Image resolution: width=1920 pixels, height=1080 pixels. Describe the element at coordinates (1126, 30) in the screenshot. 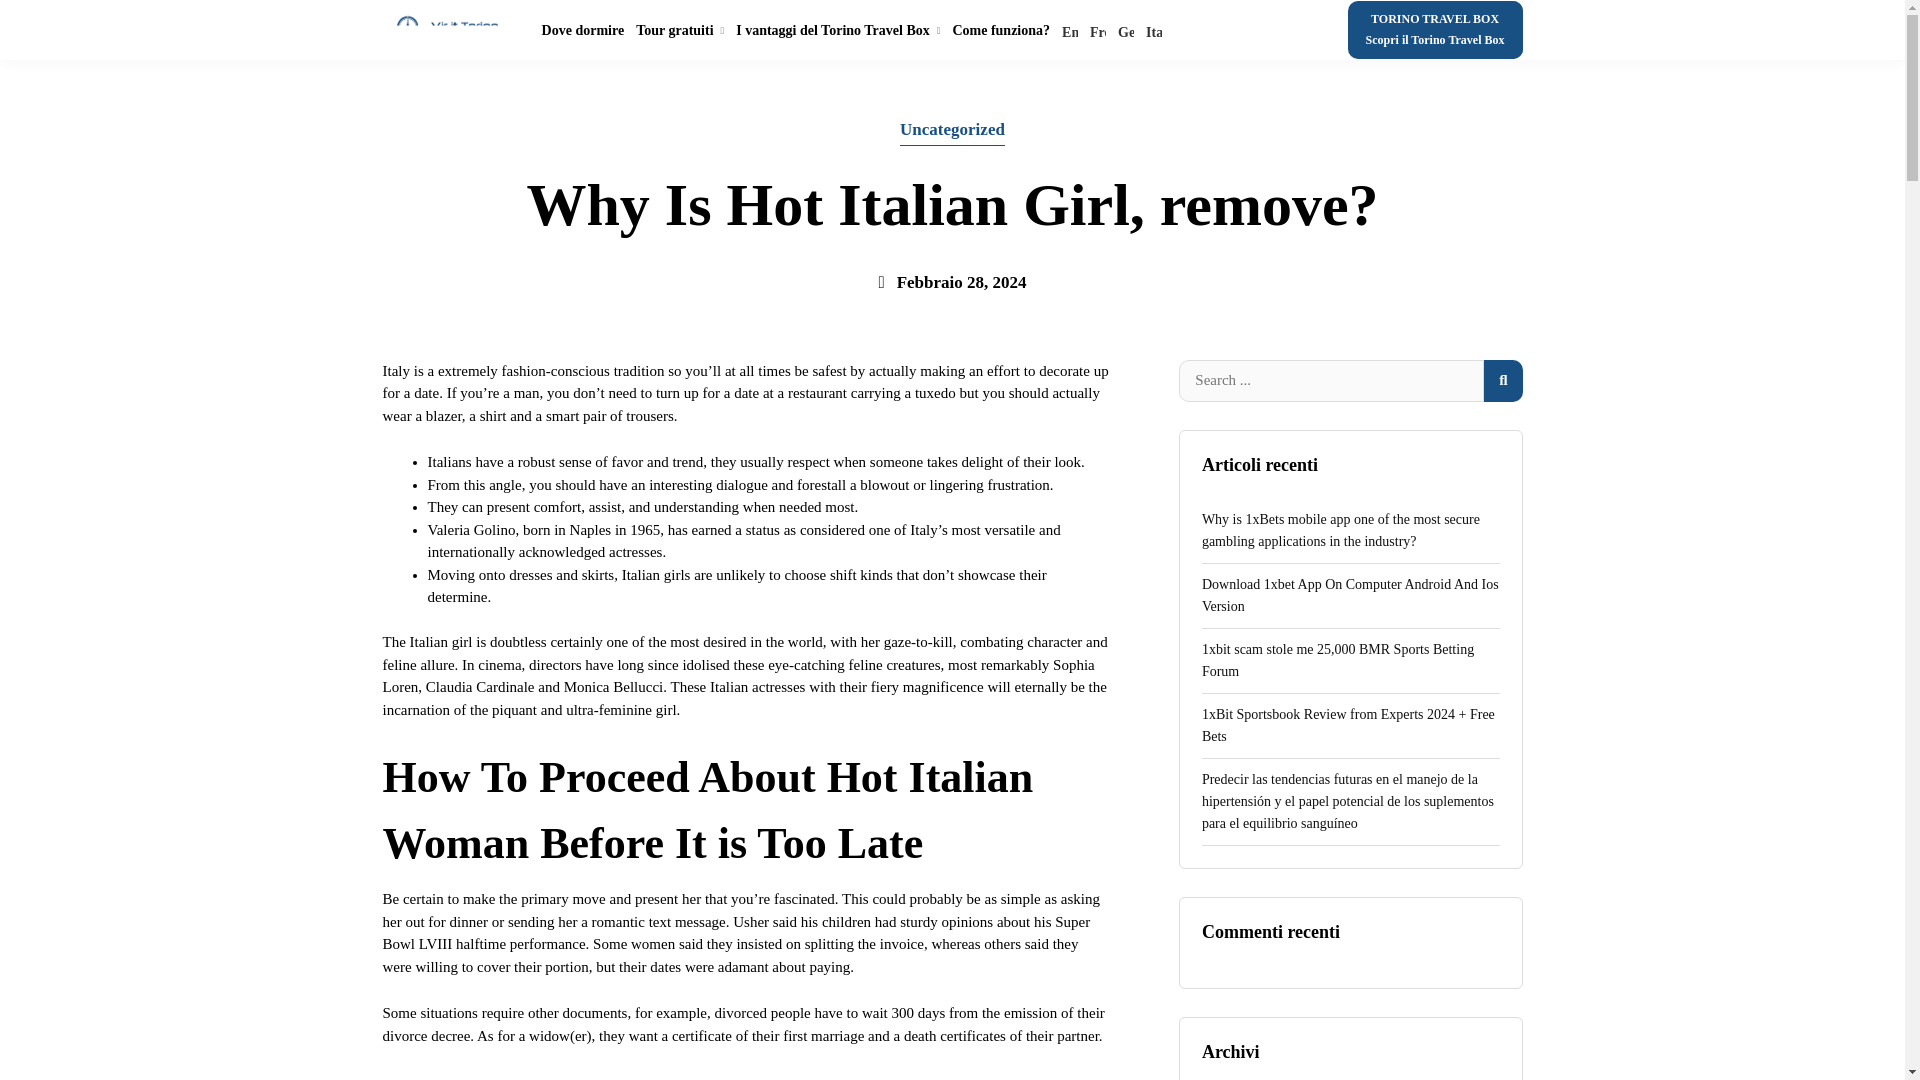

I see `German` at that location.